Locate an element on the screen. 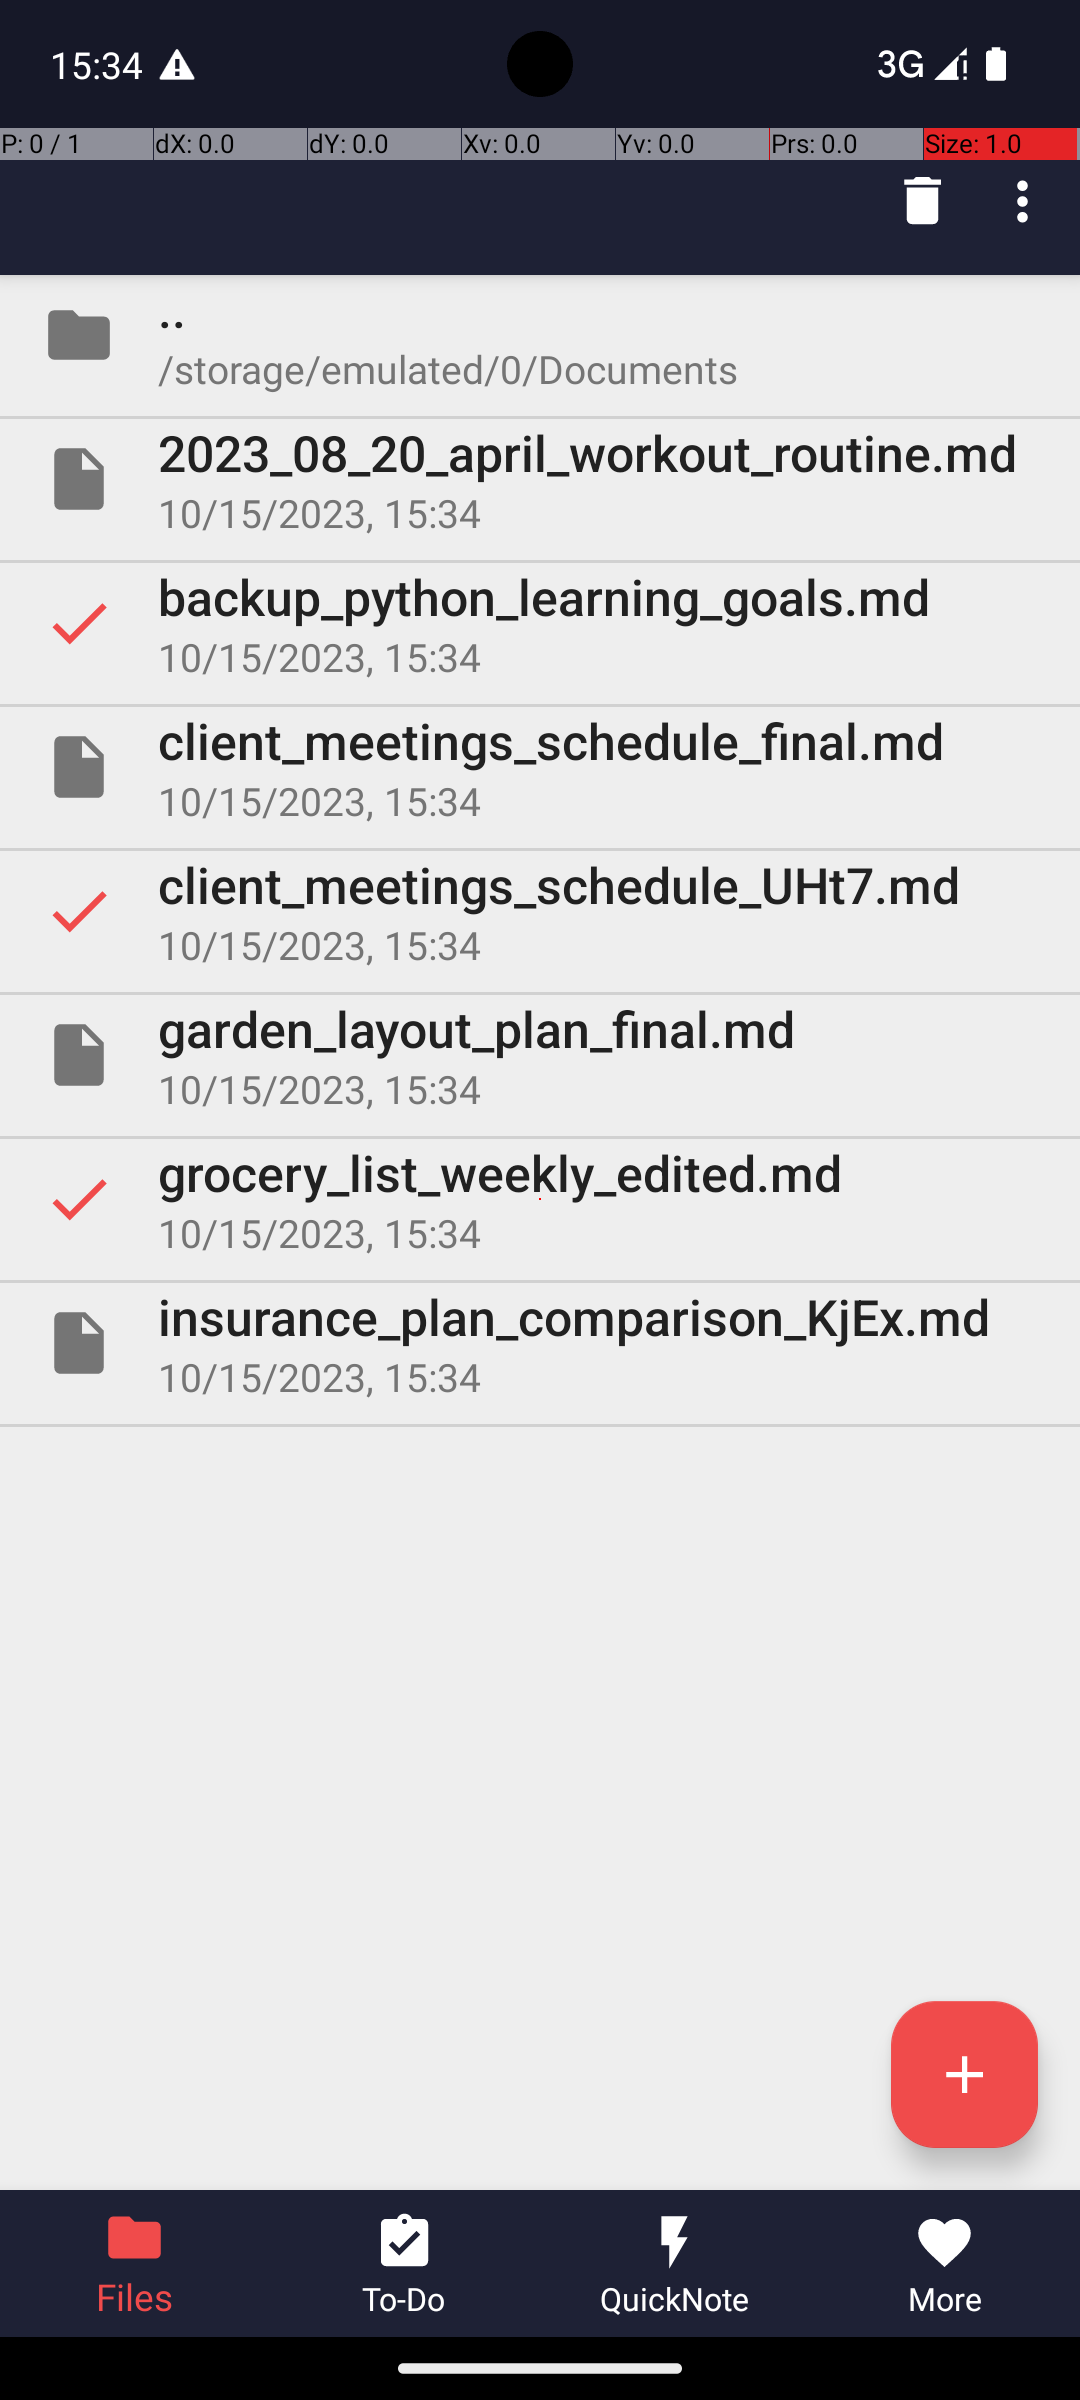 The image size is (1080, 2400). Selected backup_python_learning_goals.md  is located at coordinates (540, 623).